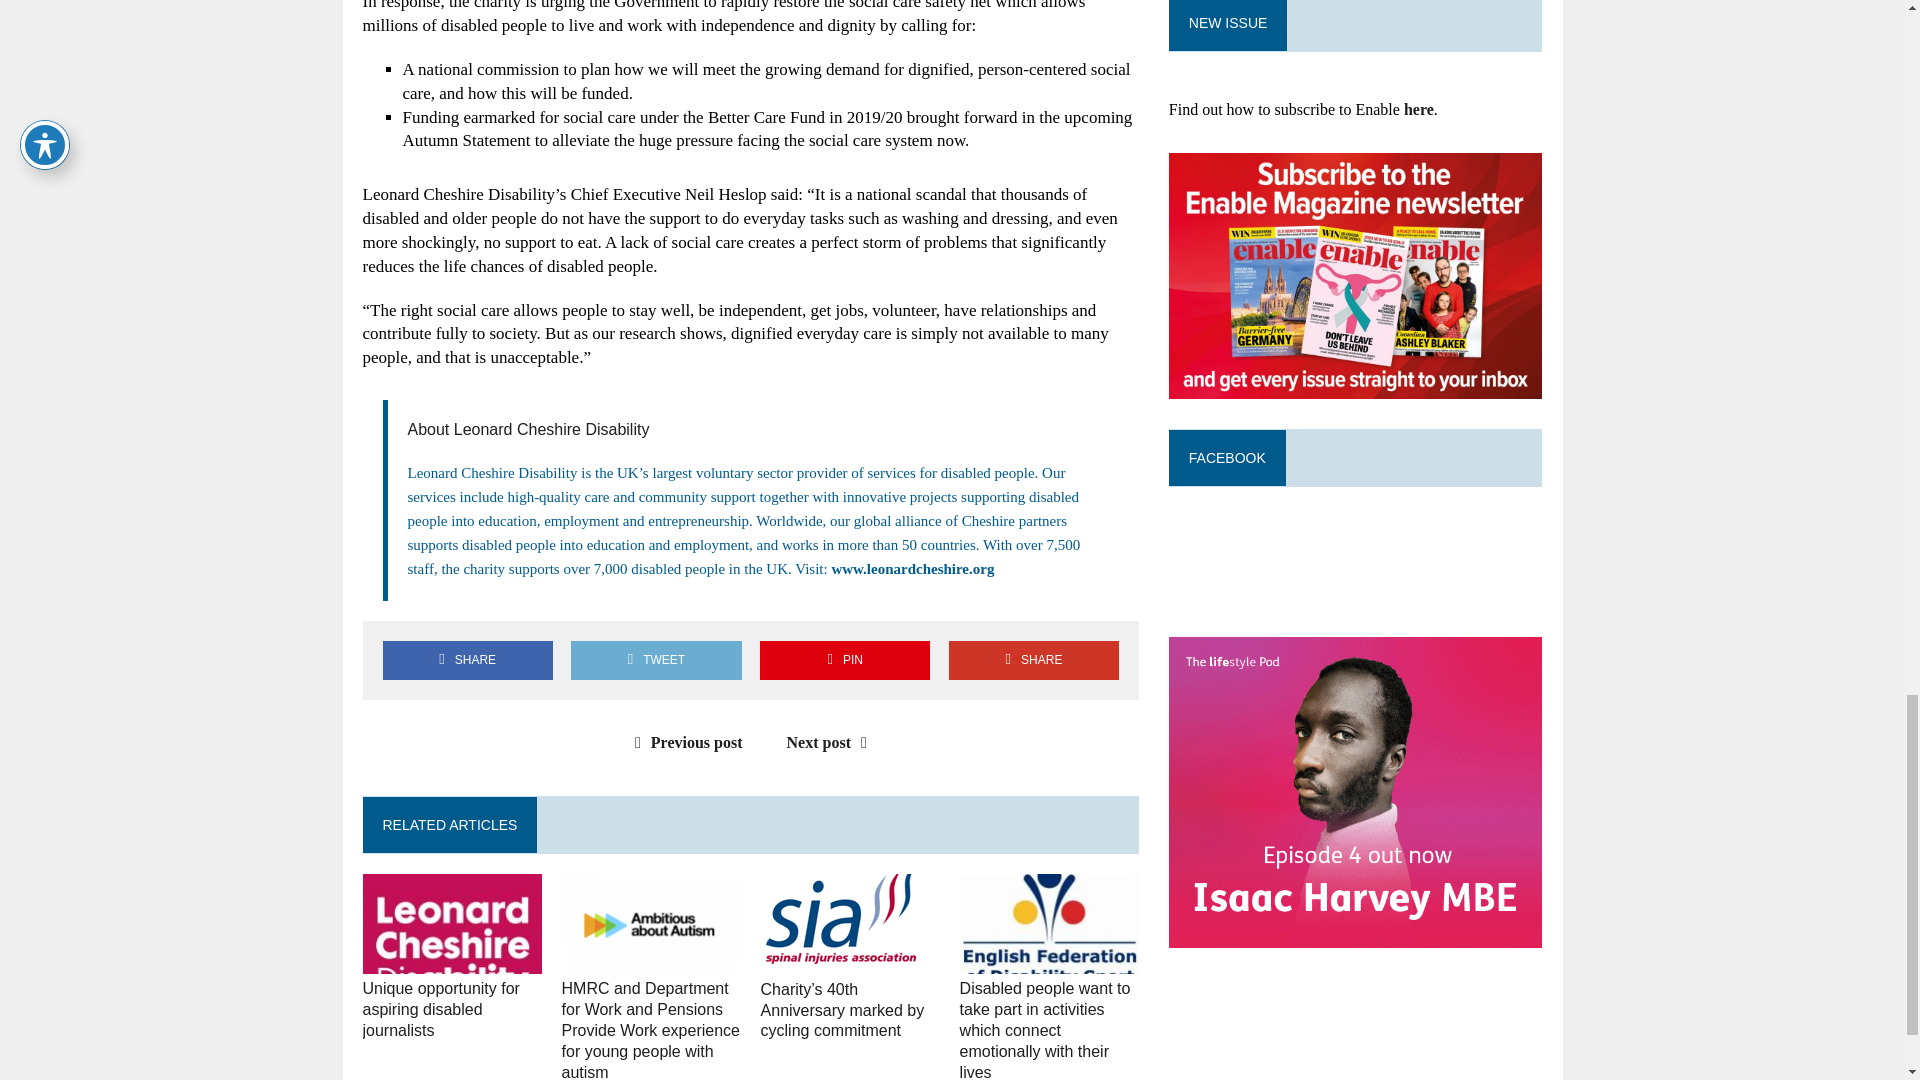 This screenshot has height=1080, width=1920. I want to click on Pin This Post, so click(844, 660).